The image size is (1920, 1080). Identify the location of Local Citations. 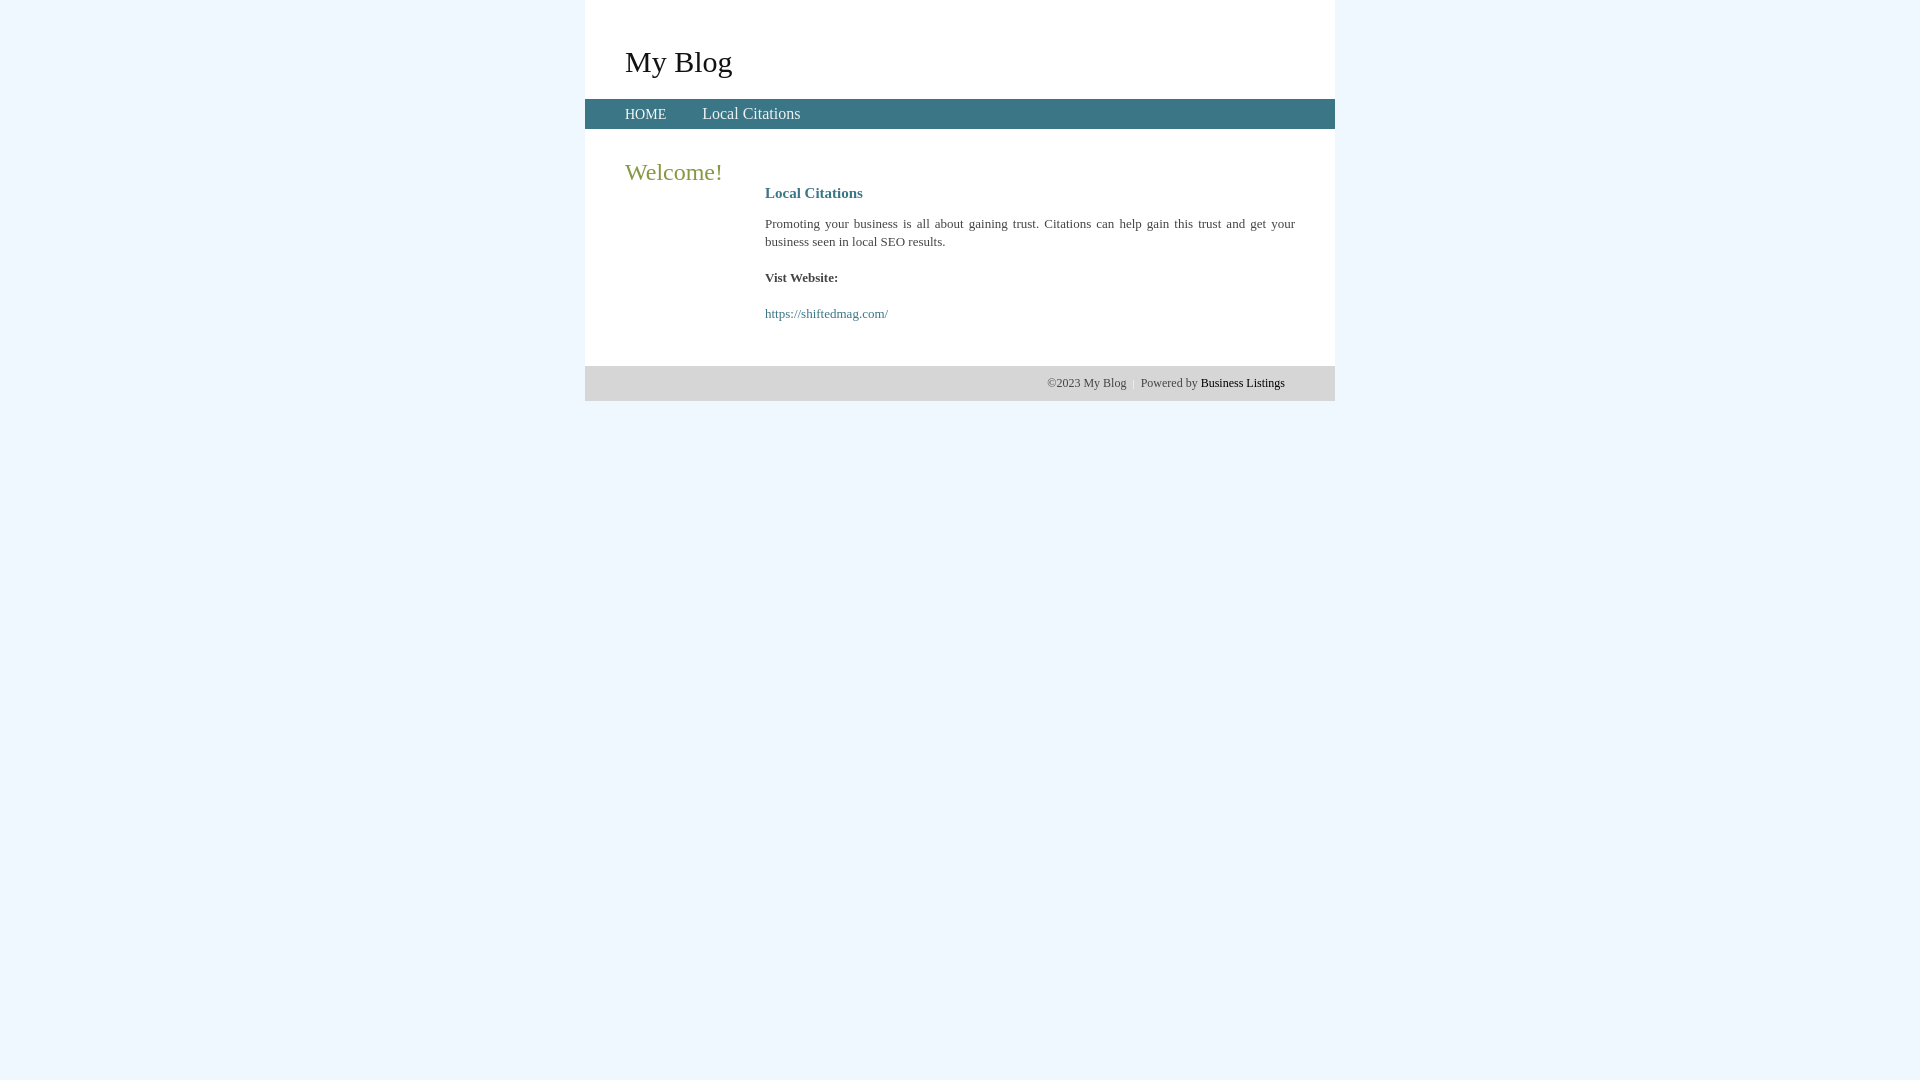
(751, 114).